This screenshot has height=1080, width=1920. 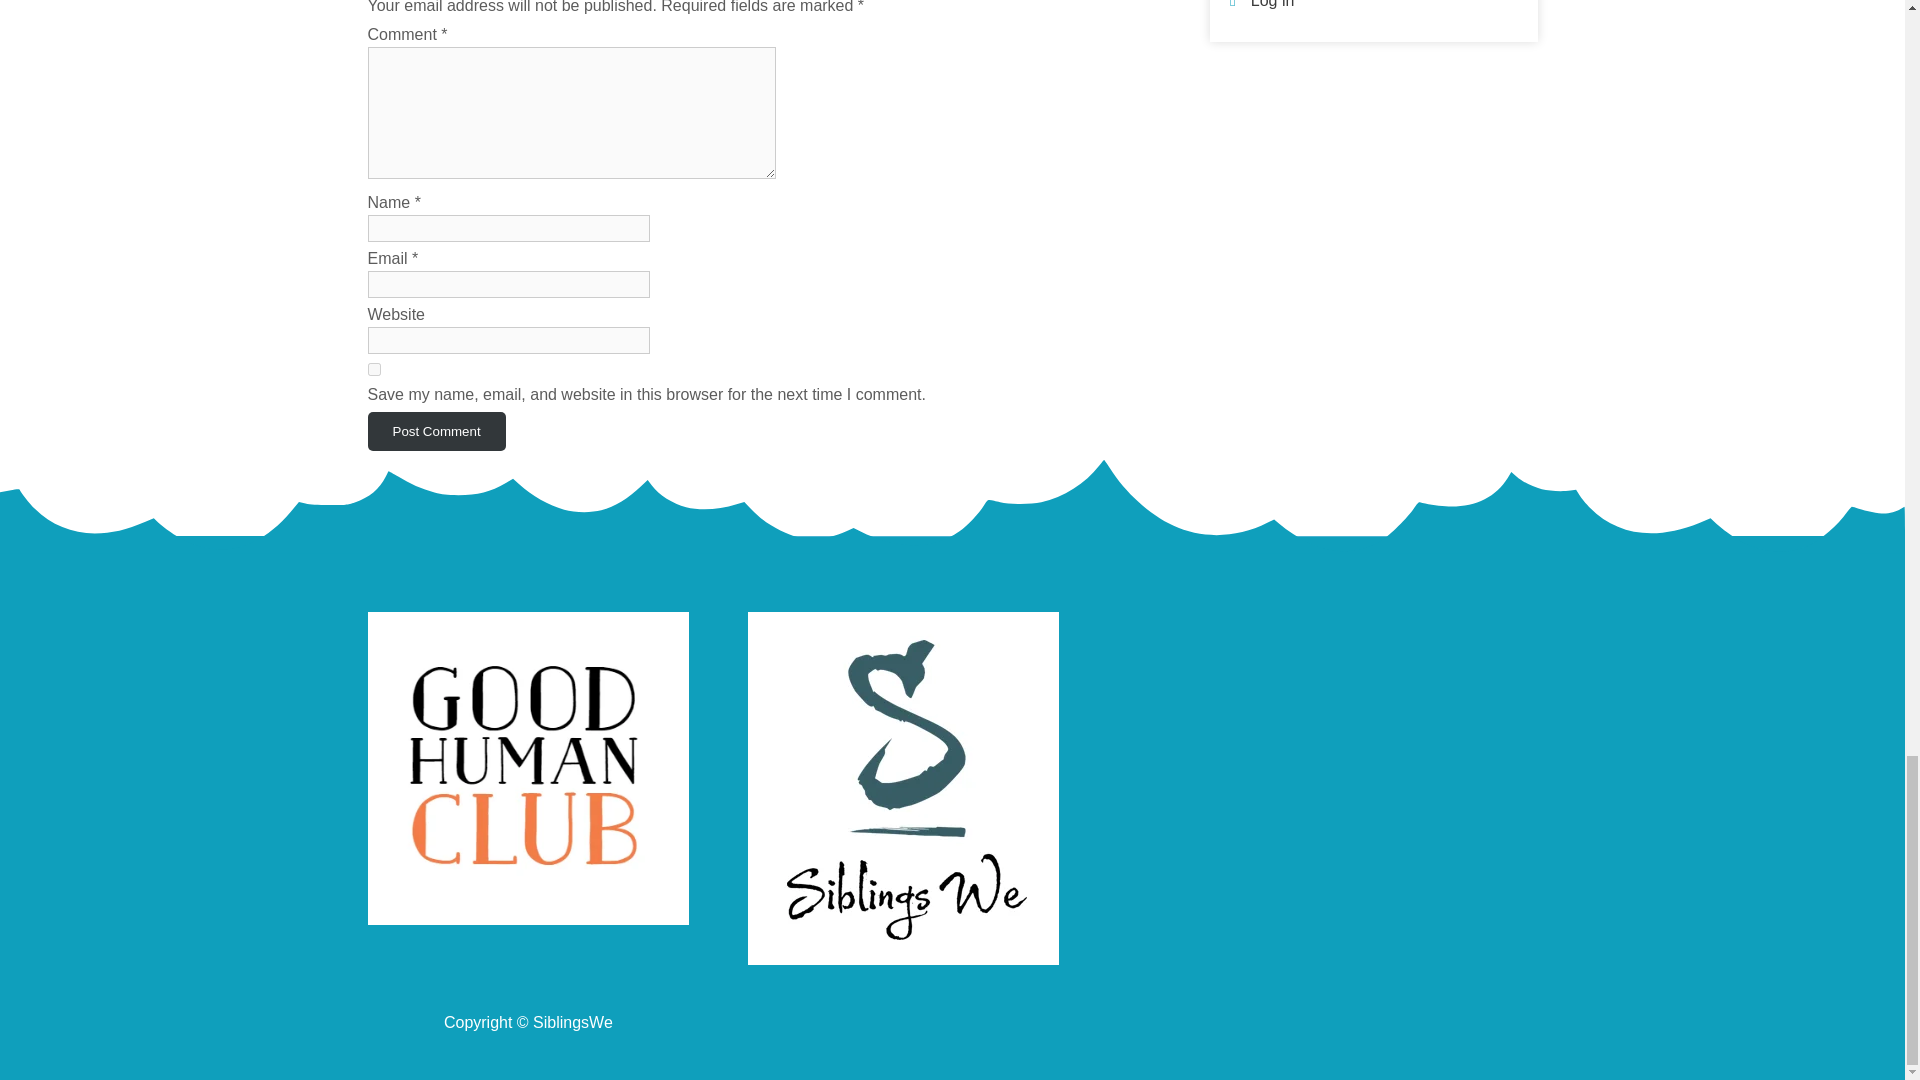 What do you see at coordinates (374, 368) in the screenshot?
I see `yes` at bounding box center [374, 368].